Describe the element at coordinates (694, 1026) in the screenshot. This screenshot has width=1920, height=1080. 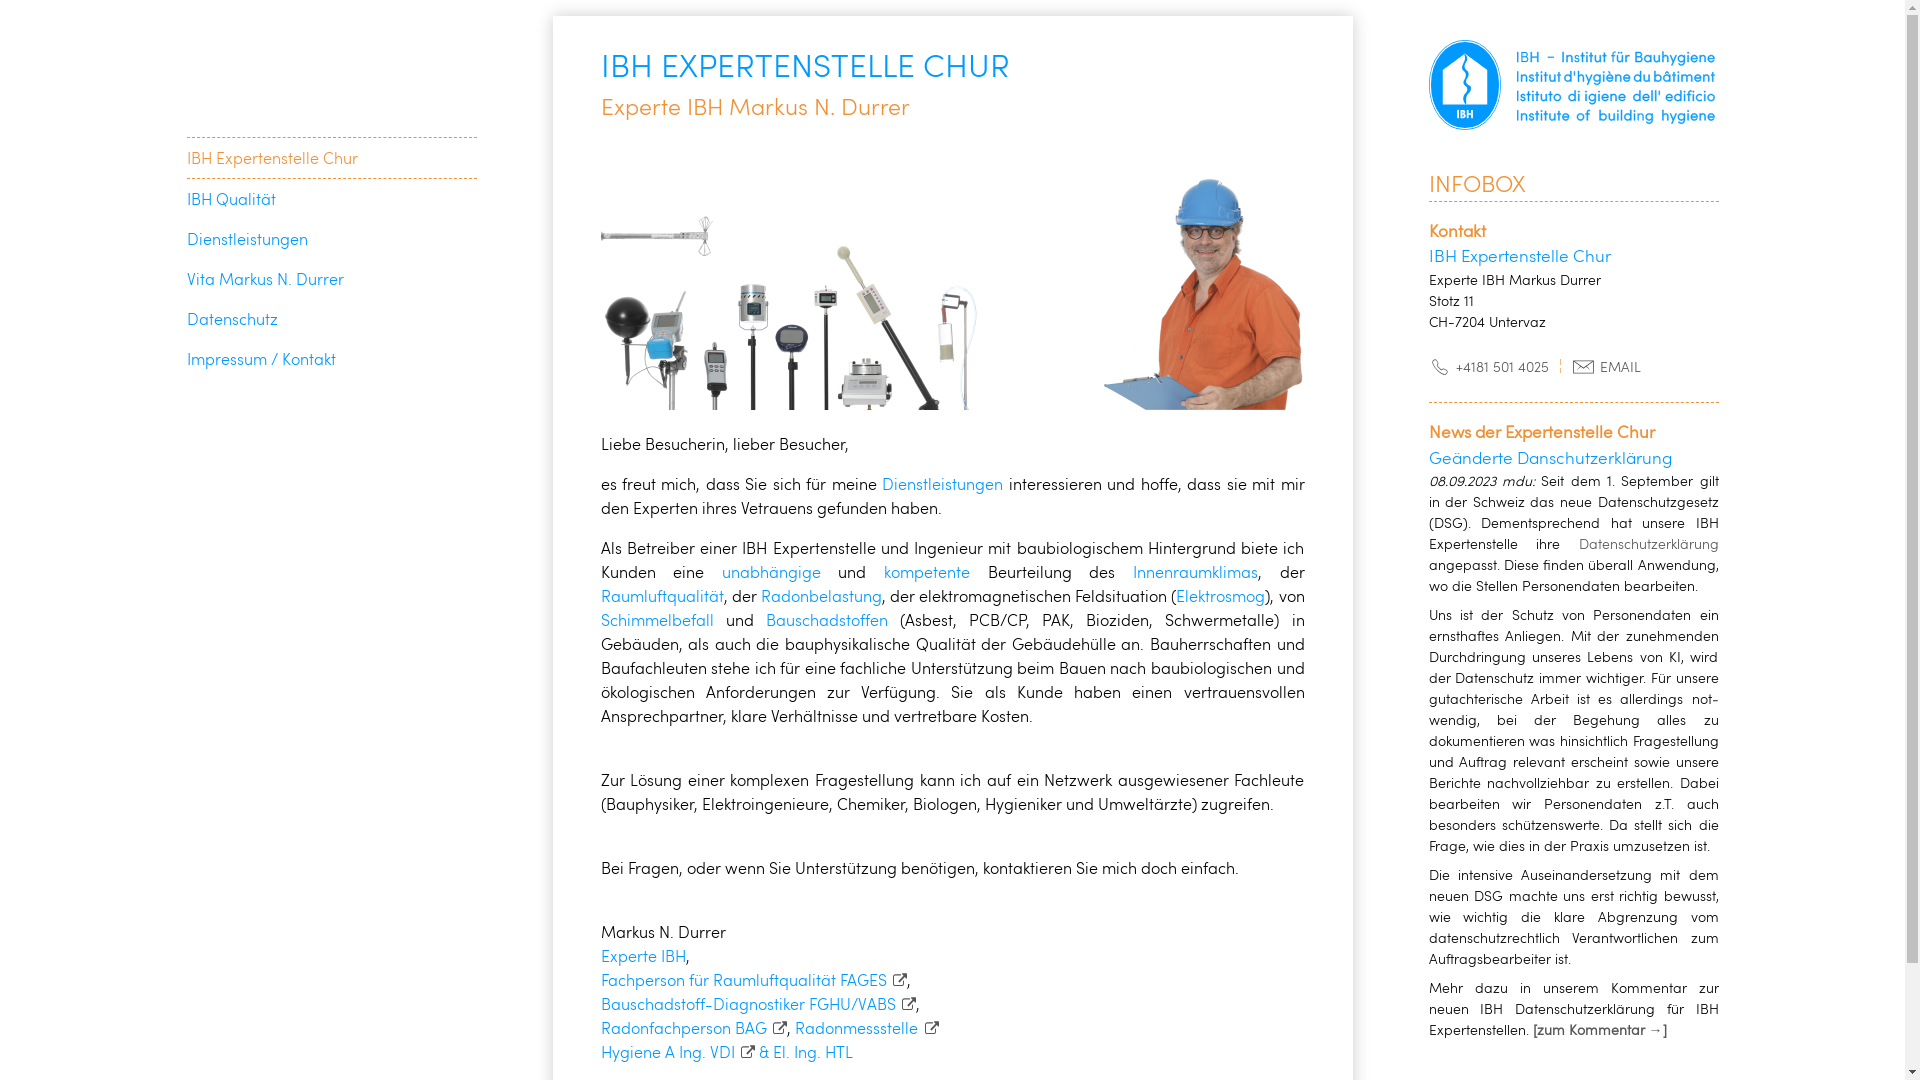
I see `Radonfachperson BAG` at that location.